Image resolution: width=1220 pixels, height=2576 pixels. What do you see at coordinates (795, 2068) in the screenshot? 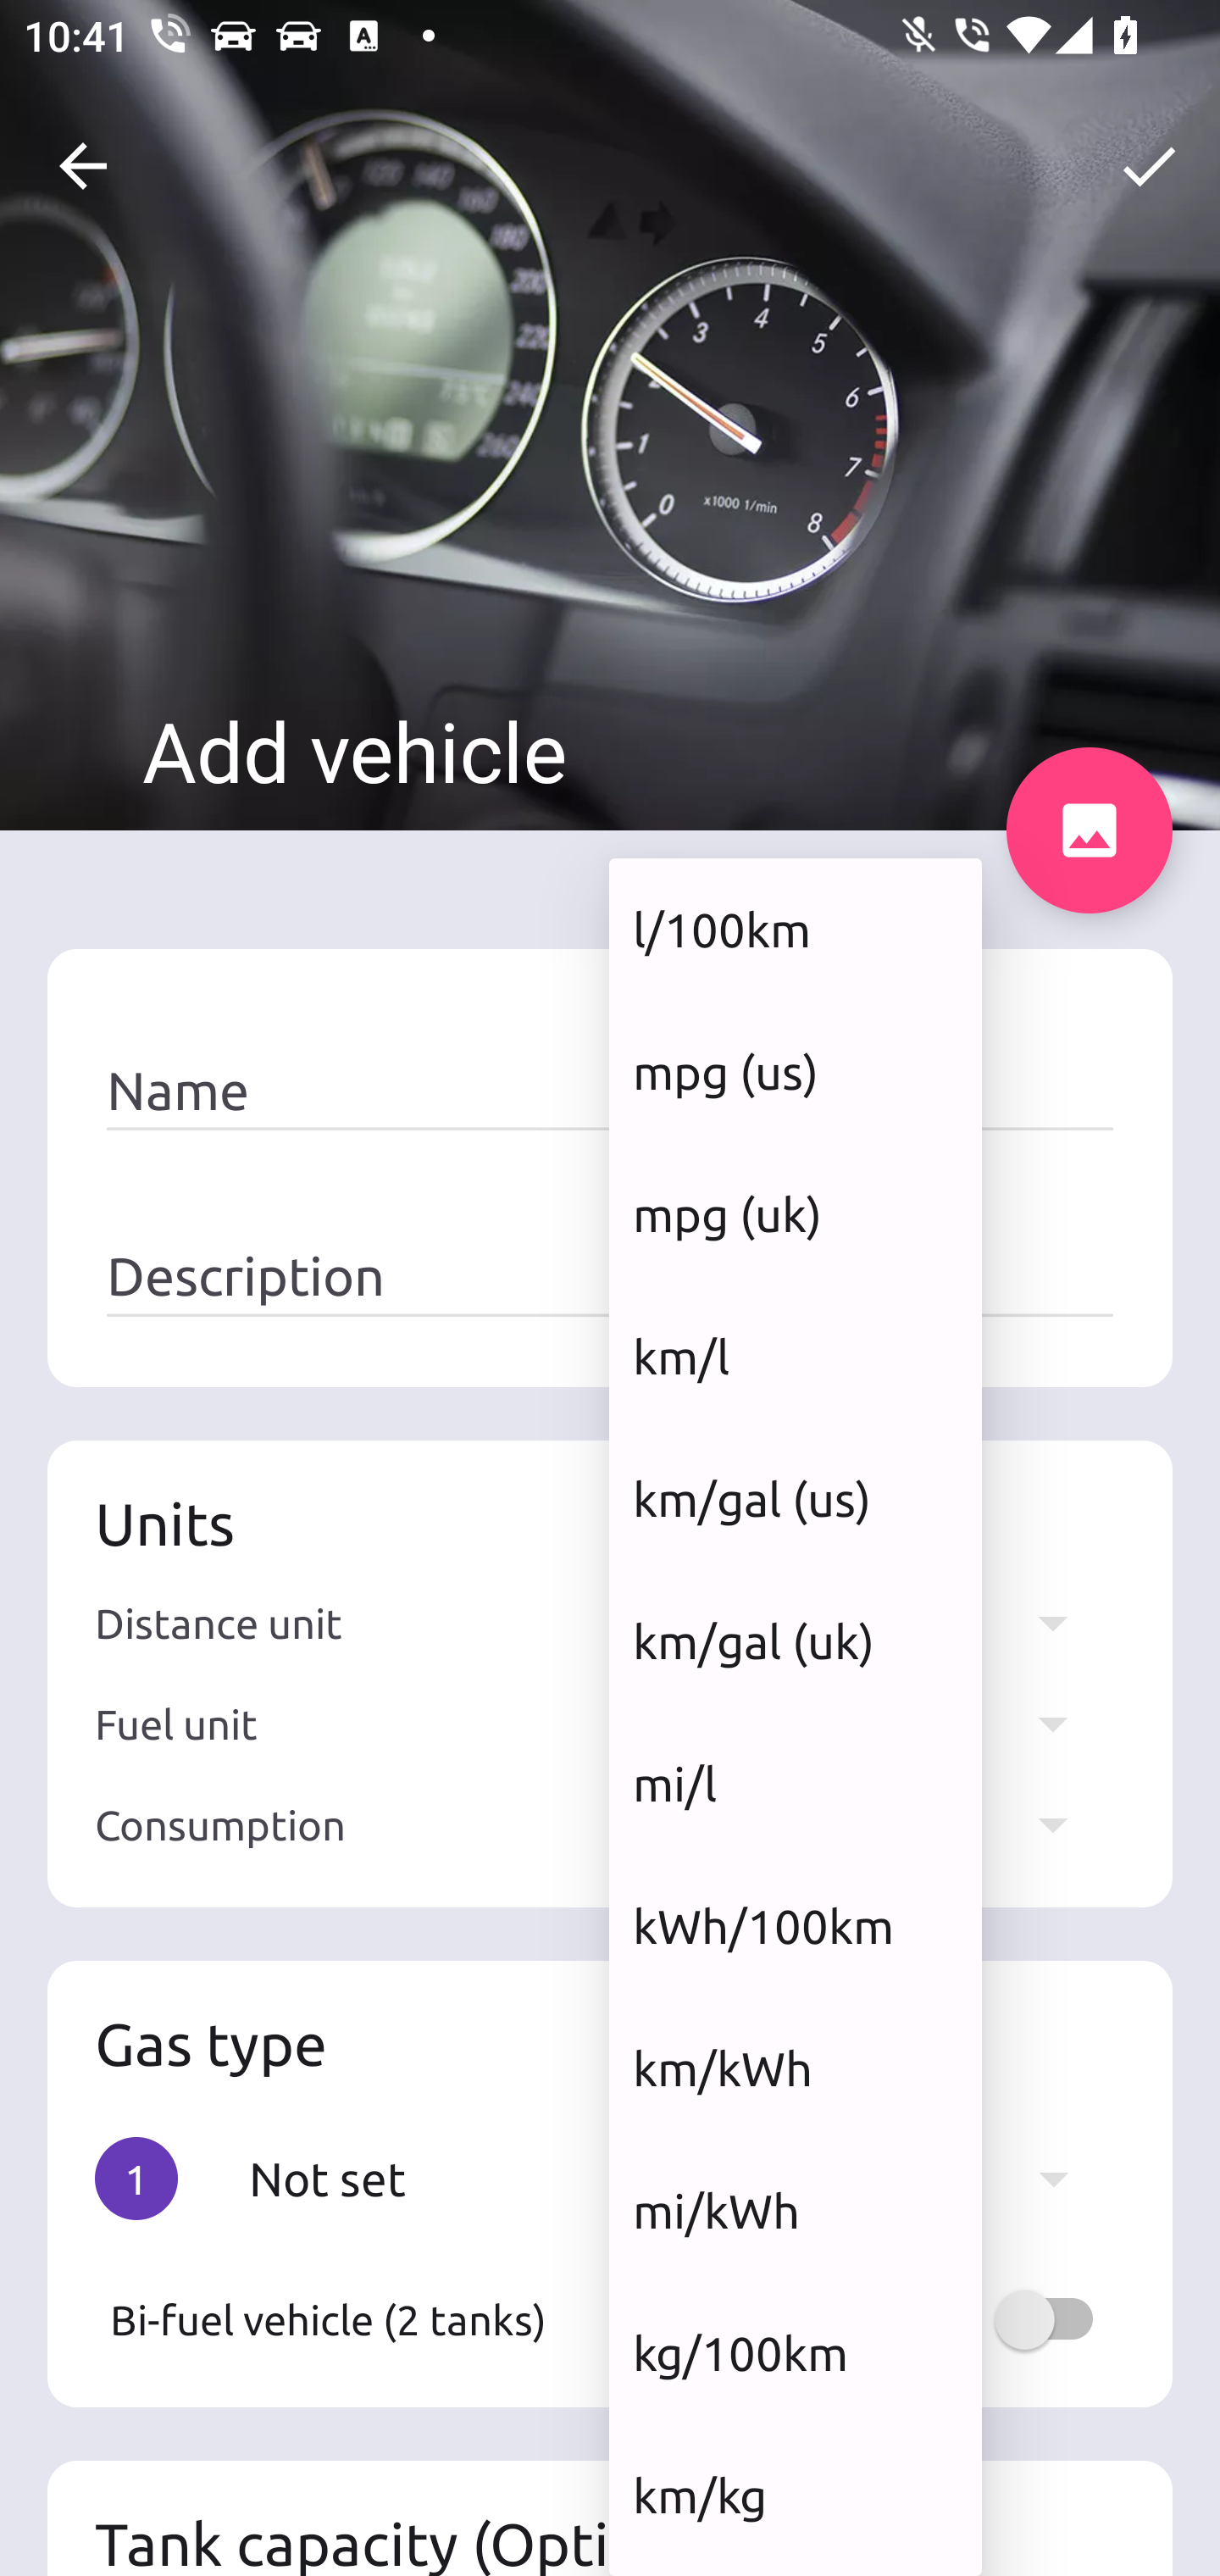
I see `km/kWh` at bounding box center [795, 2068].